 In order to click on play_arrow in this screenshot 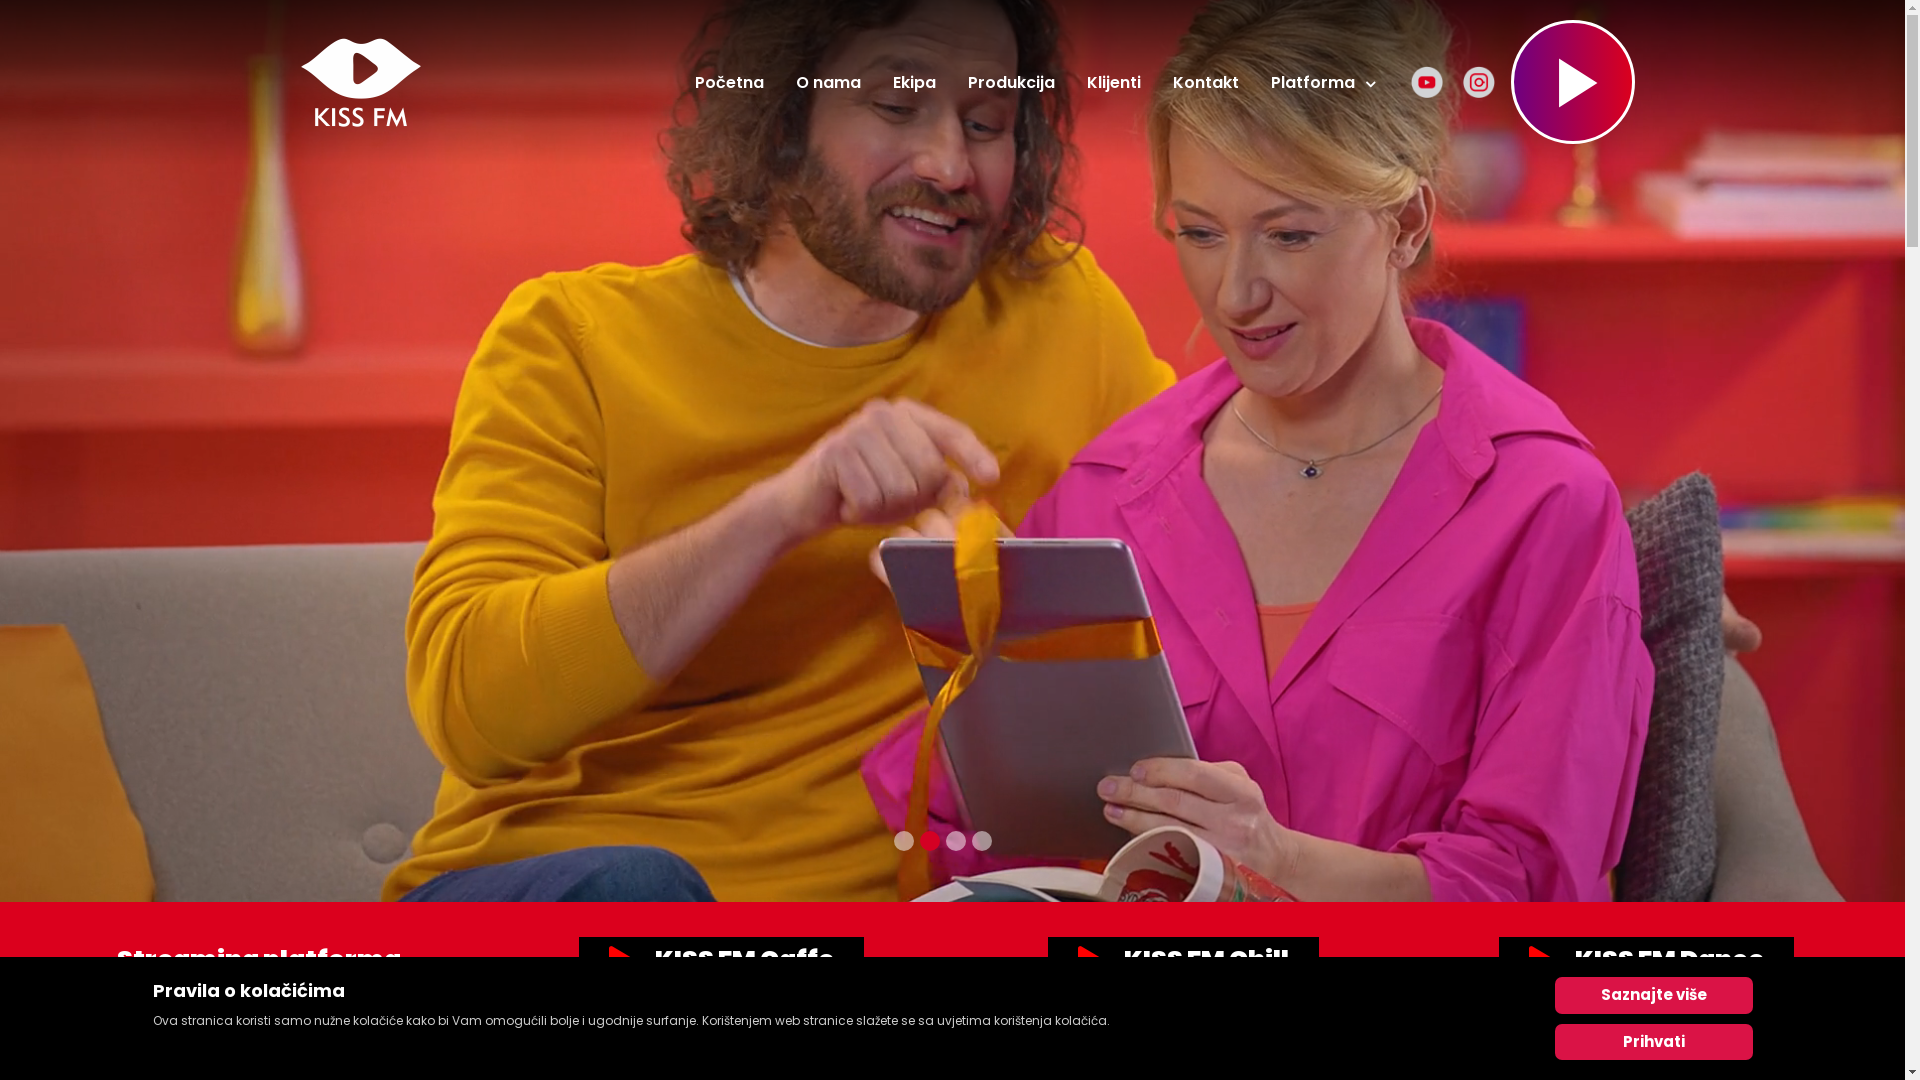, I will do `click(1557, 82)`.